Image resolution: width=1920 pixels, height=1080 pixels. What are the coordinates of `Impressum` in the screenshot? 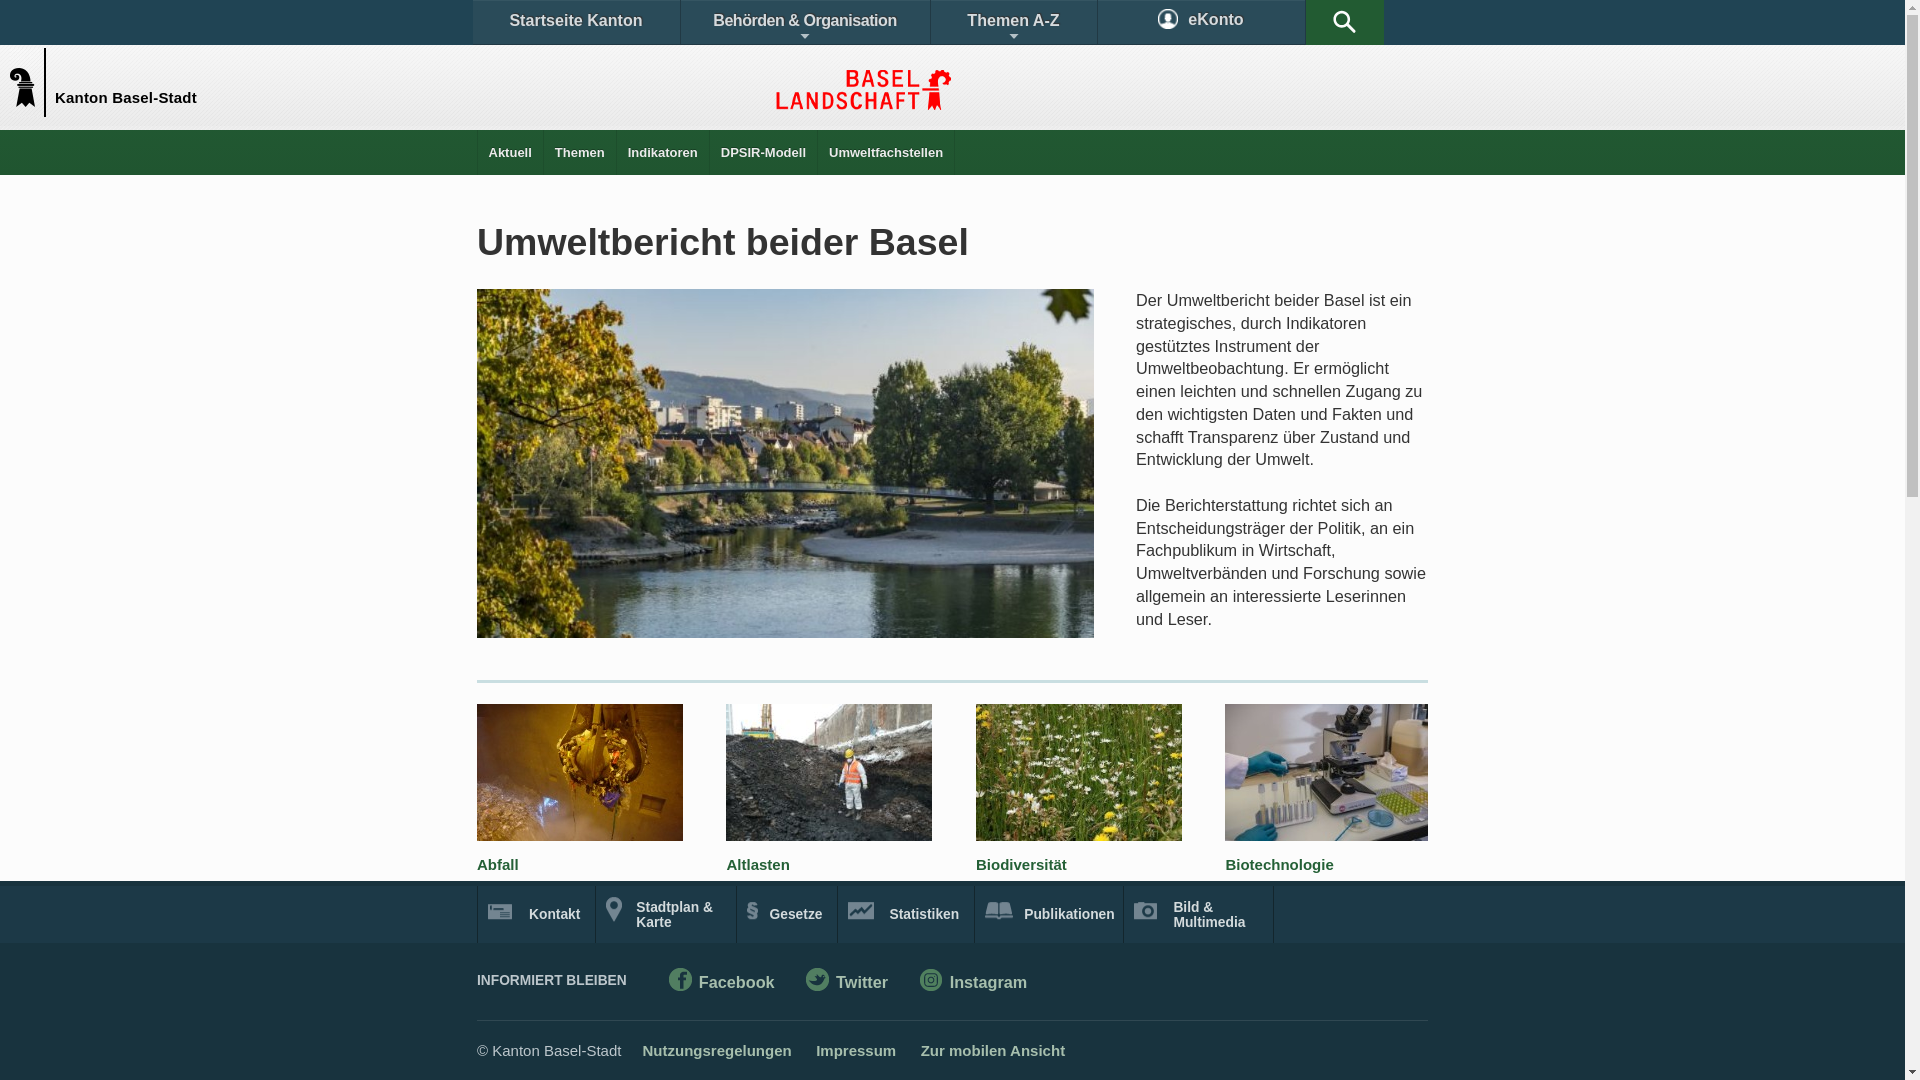 It's located at (856, 1050).